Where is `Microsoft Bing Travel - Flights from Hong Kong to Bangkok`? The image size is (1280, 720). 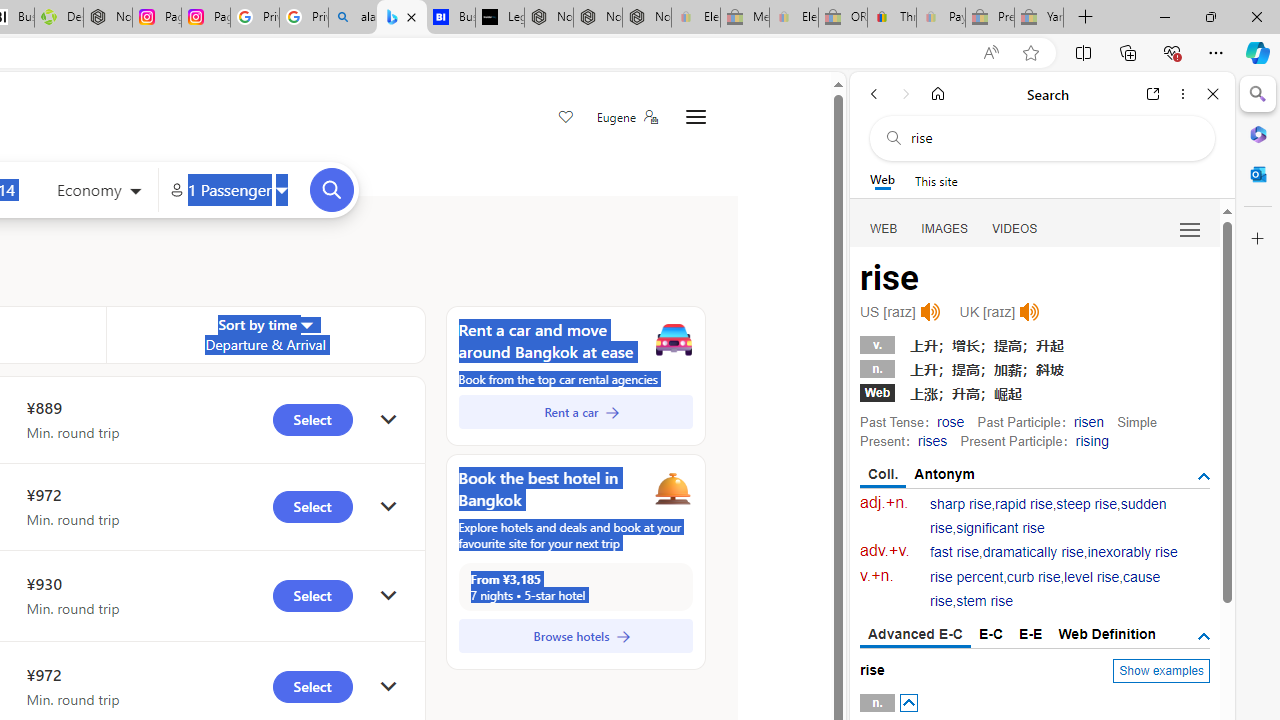 Microsoft Bing Travel - Flights from Hong Kong to Bangkok is located at coordinates (402, 18).